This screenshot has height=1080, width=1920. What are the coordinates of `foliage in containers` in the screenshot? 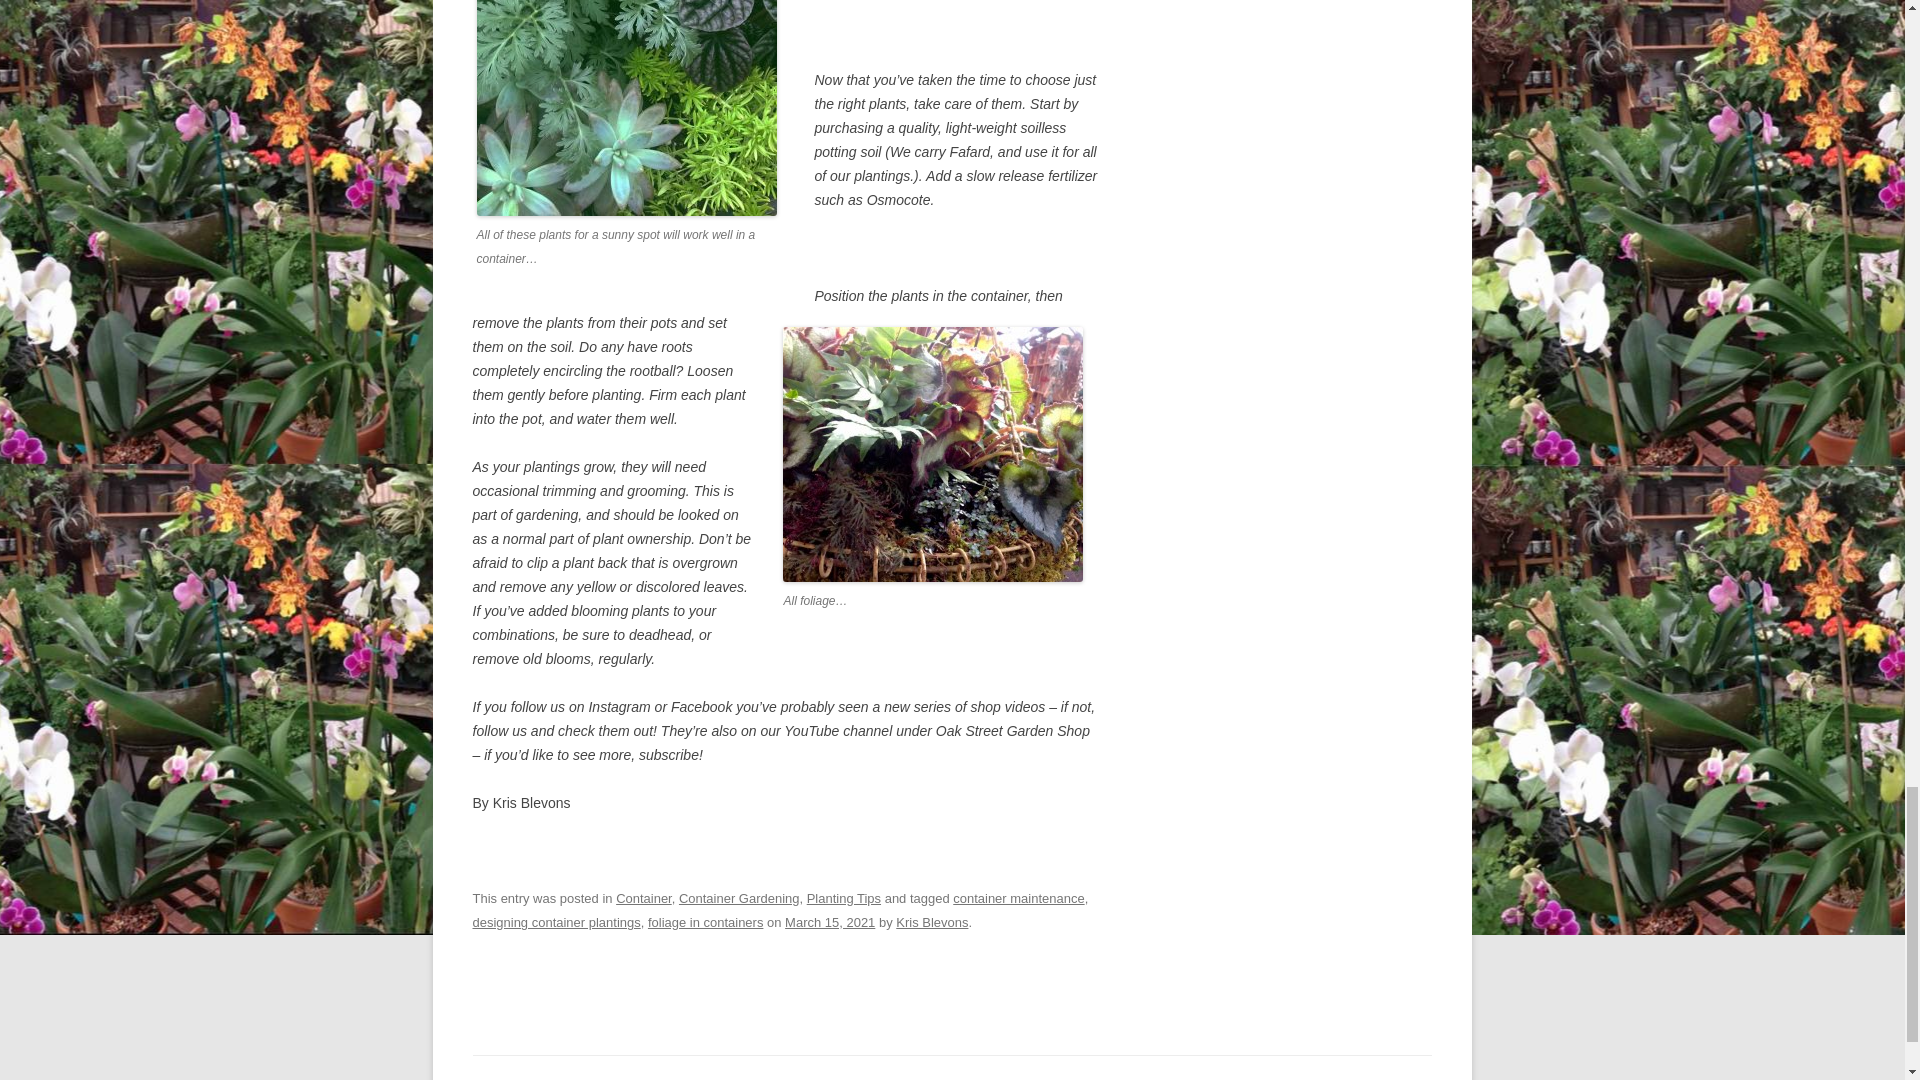 It's located at (706, 922).